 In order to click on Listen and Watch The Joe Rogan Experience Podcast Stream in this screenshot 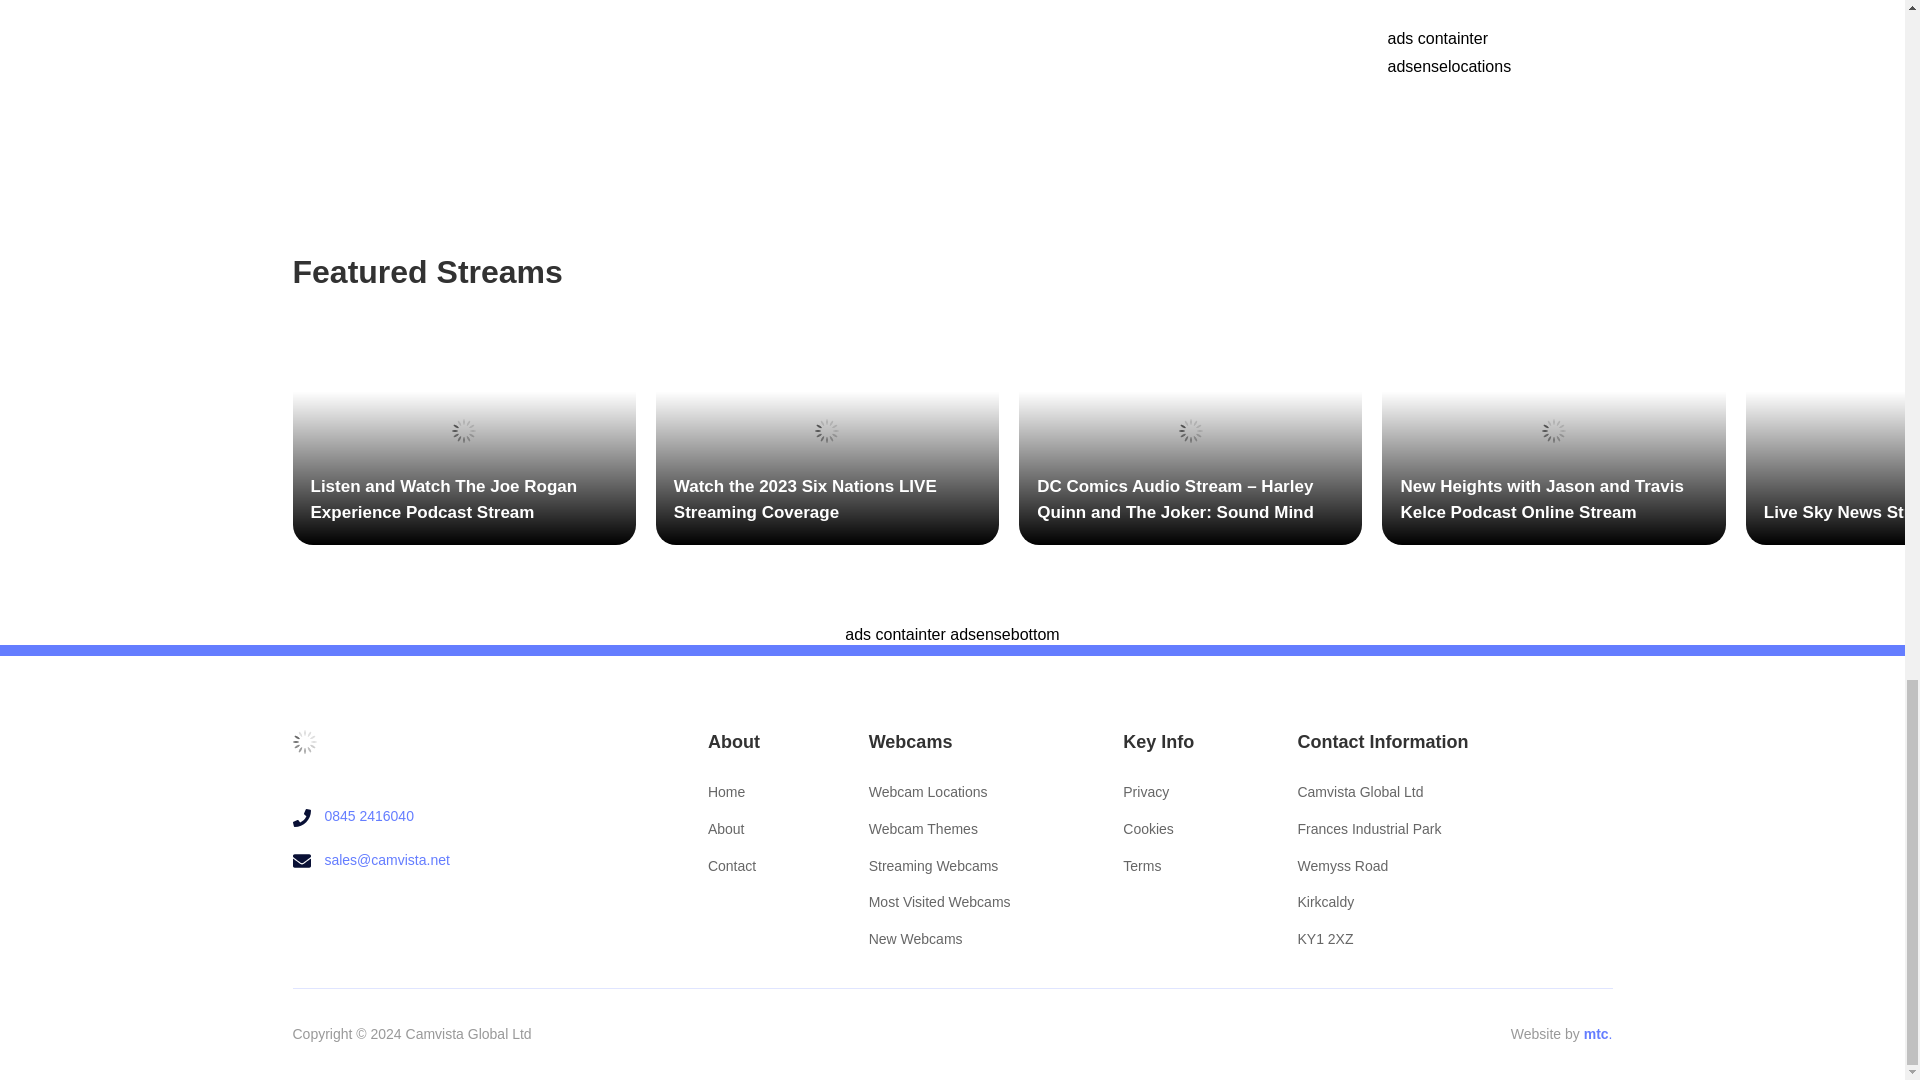, I will do `click(463, 430)`.